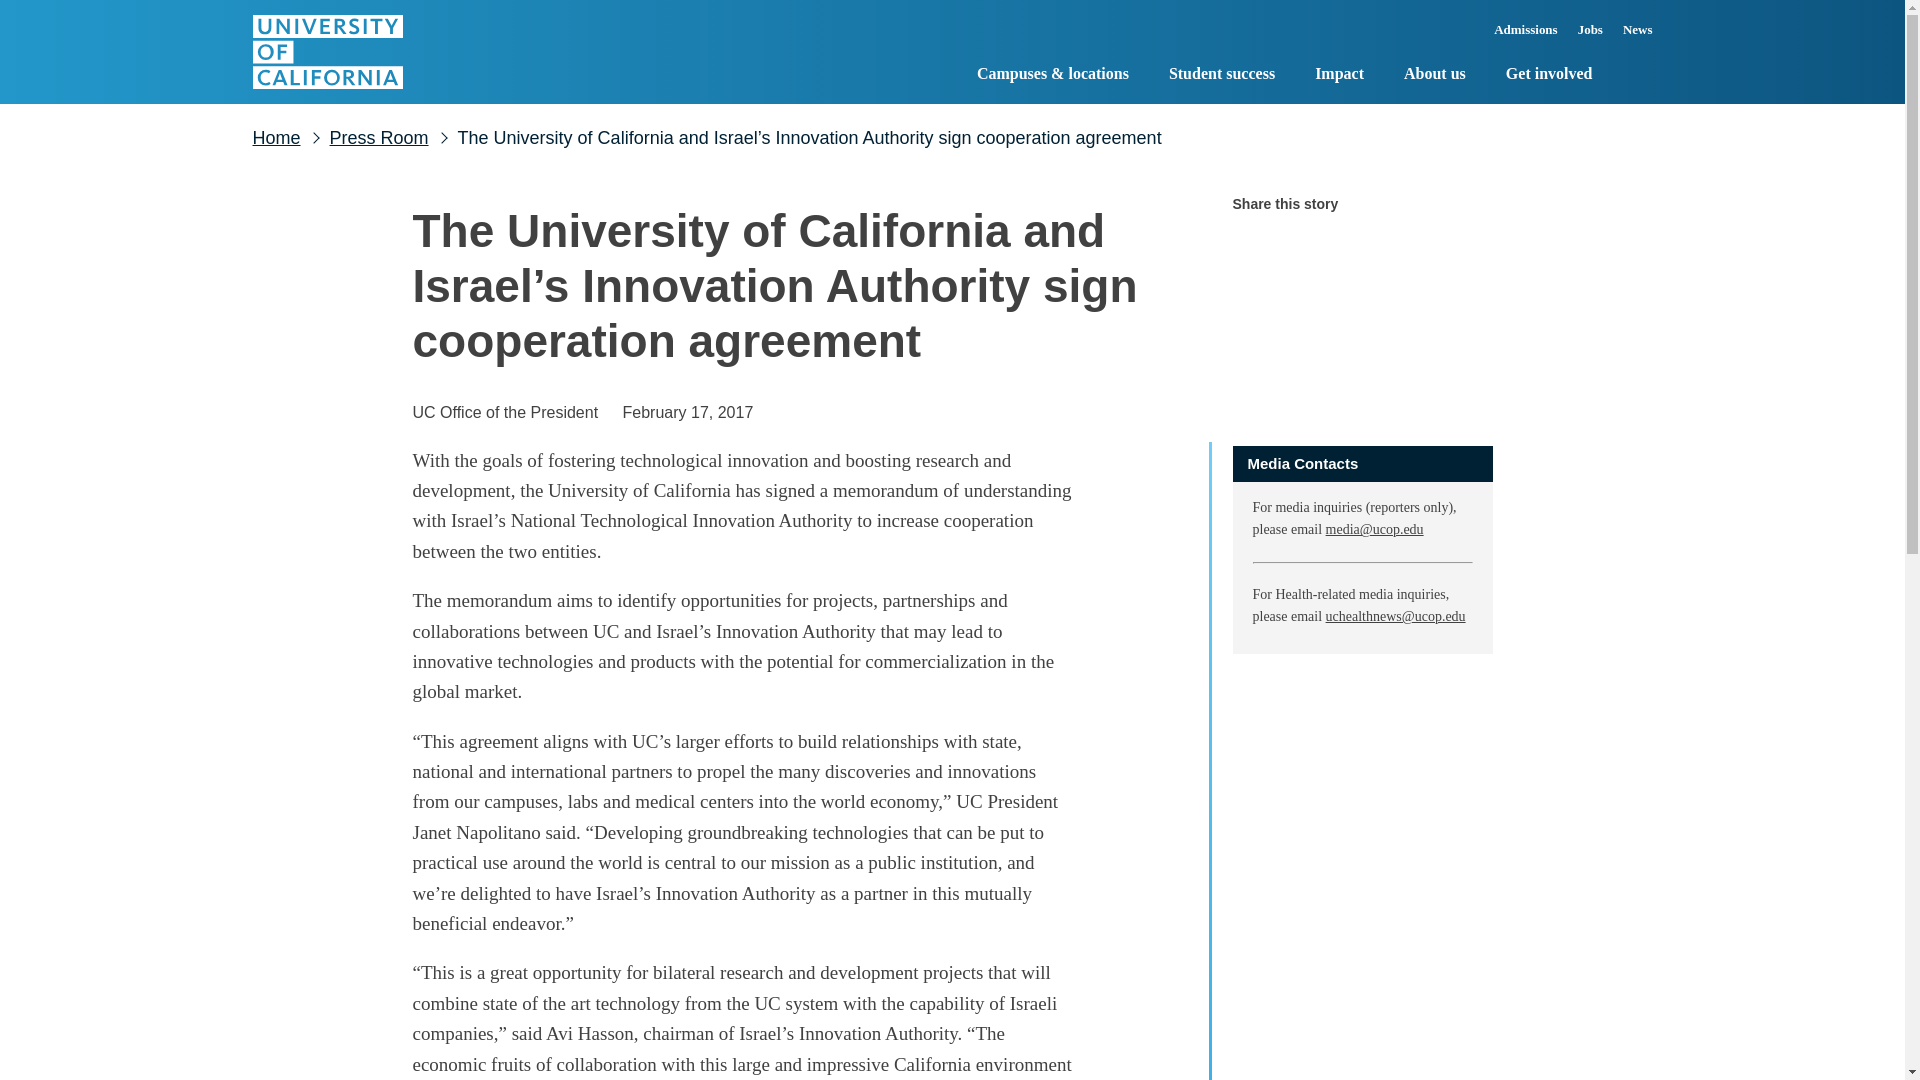 The height and width of the screenshot is (1080, 1920). I want to click on Jobs, so click(1590, 35).